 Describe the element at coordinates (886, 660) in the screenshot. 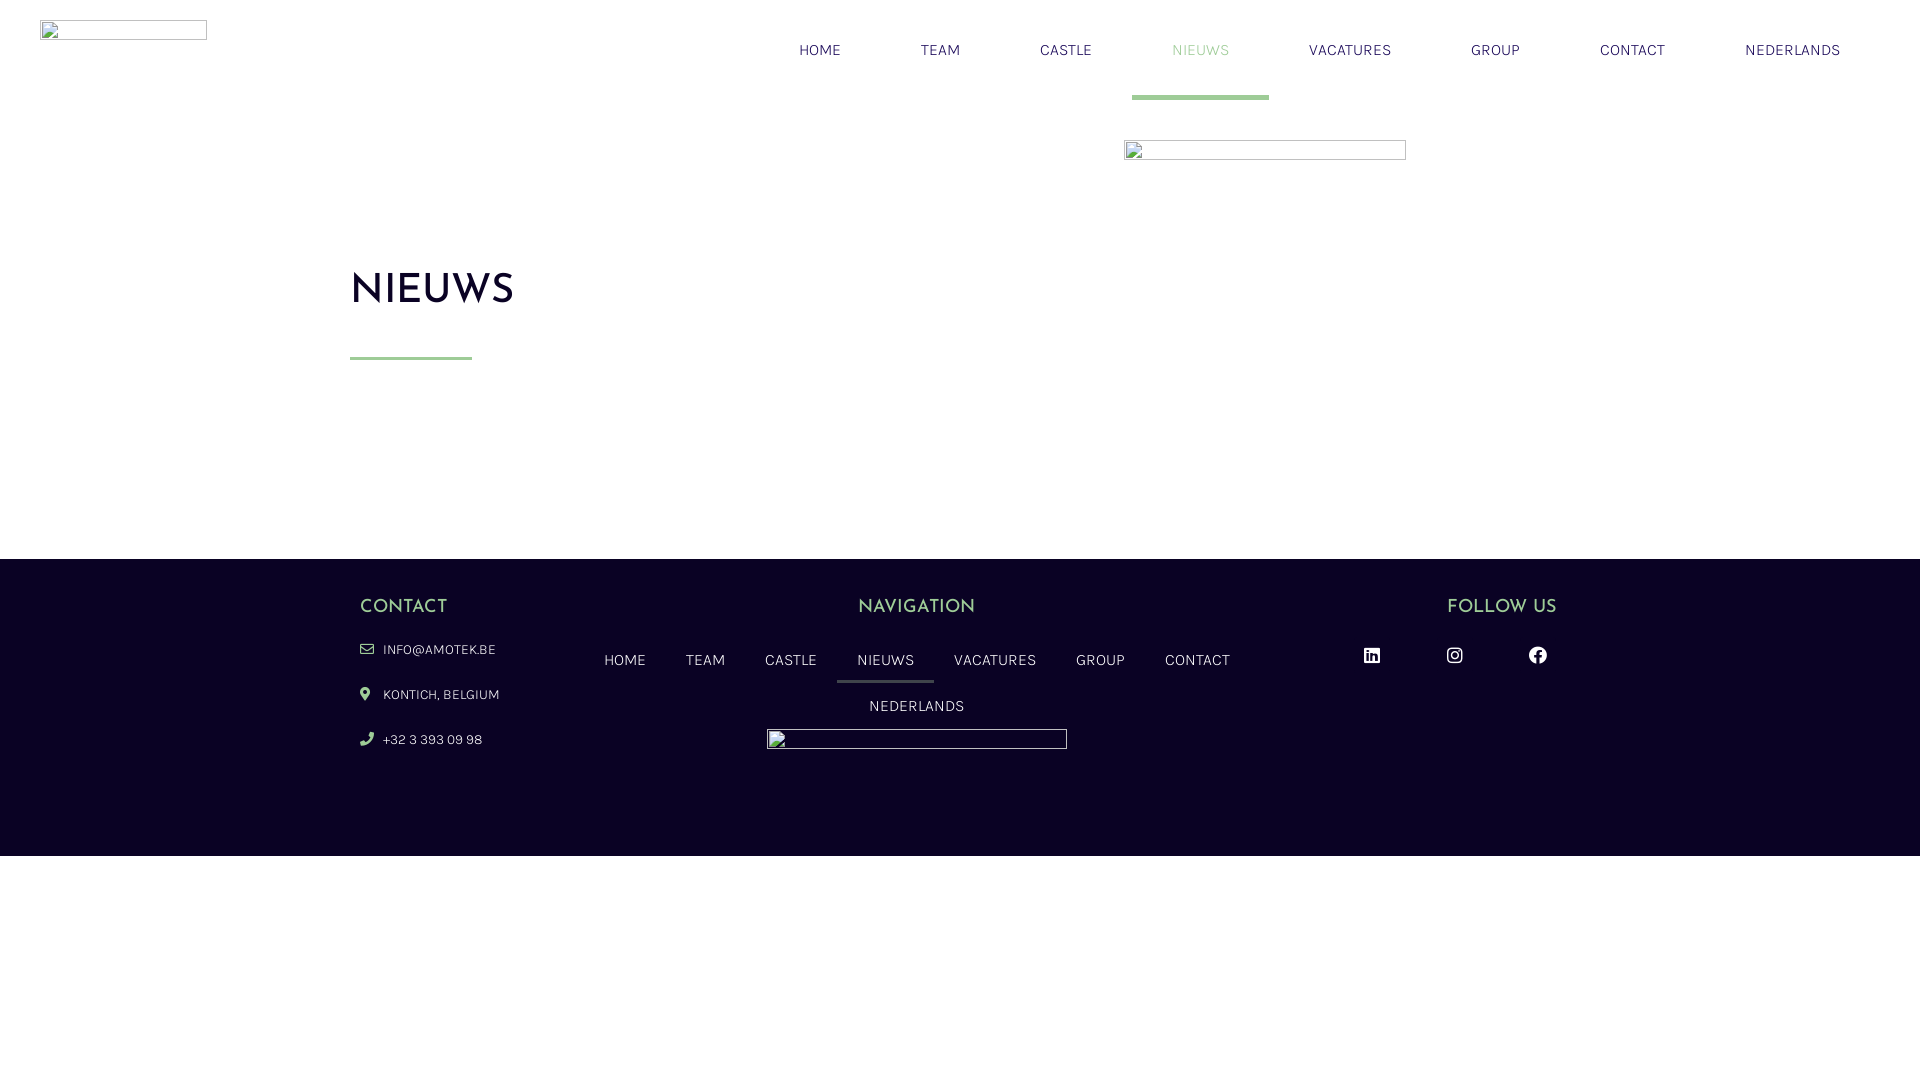

I see `NIEUWS` at that location.